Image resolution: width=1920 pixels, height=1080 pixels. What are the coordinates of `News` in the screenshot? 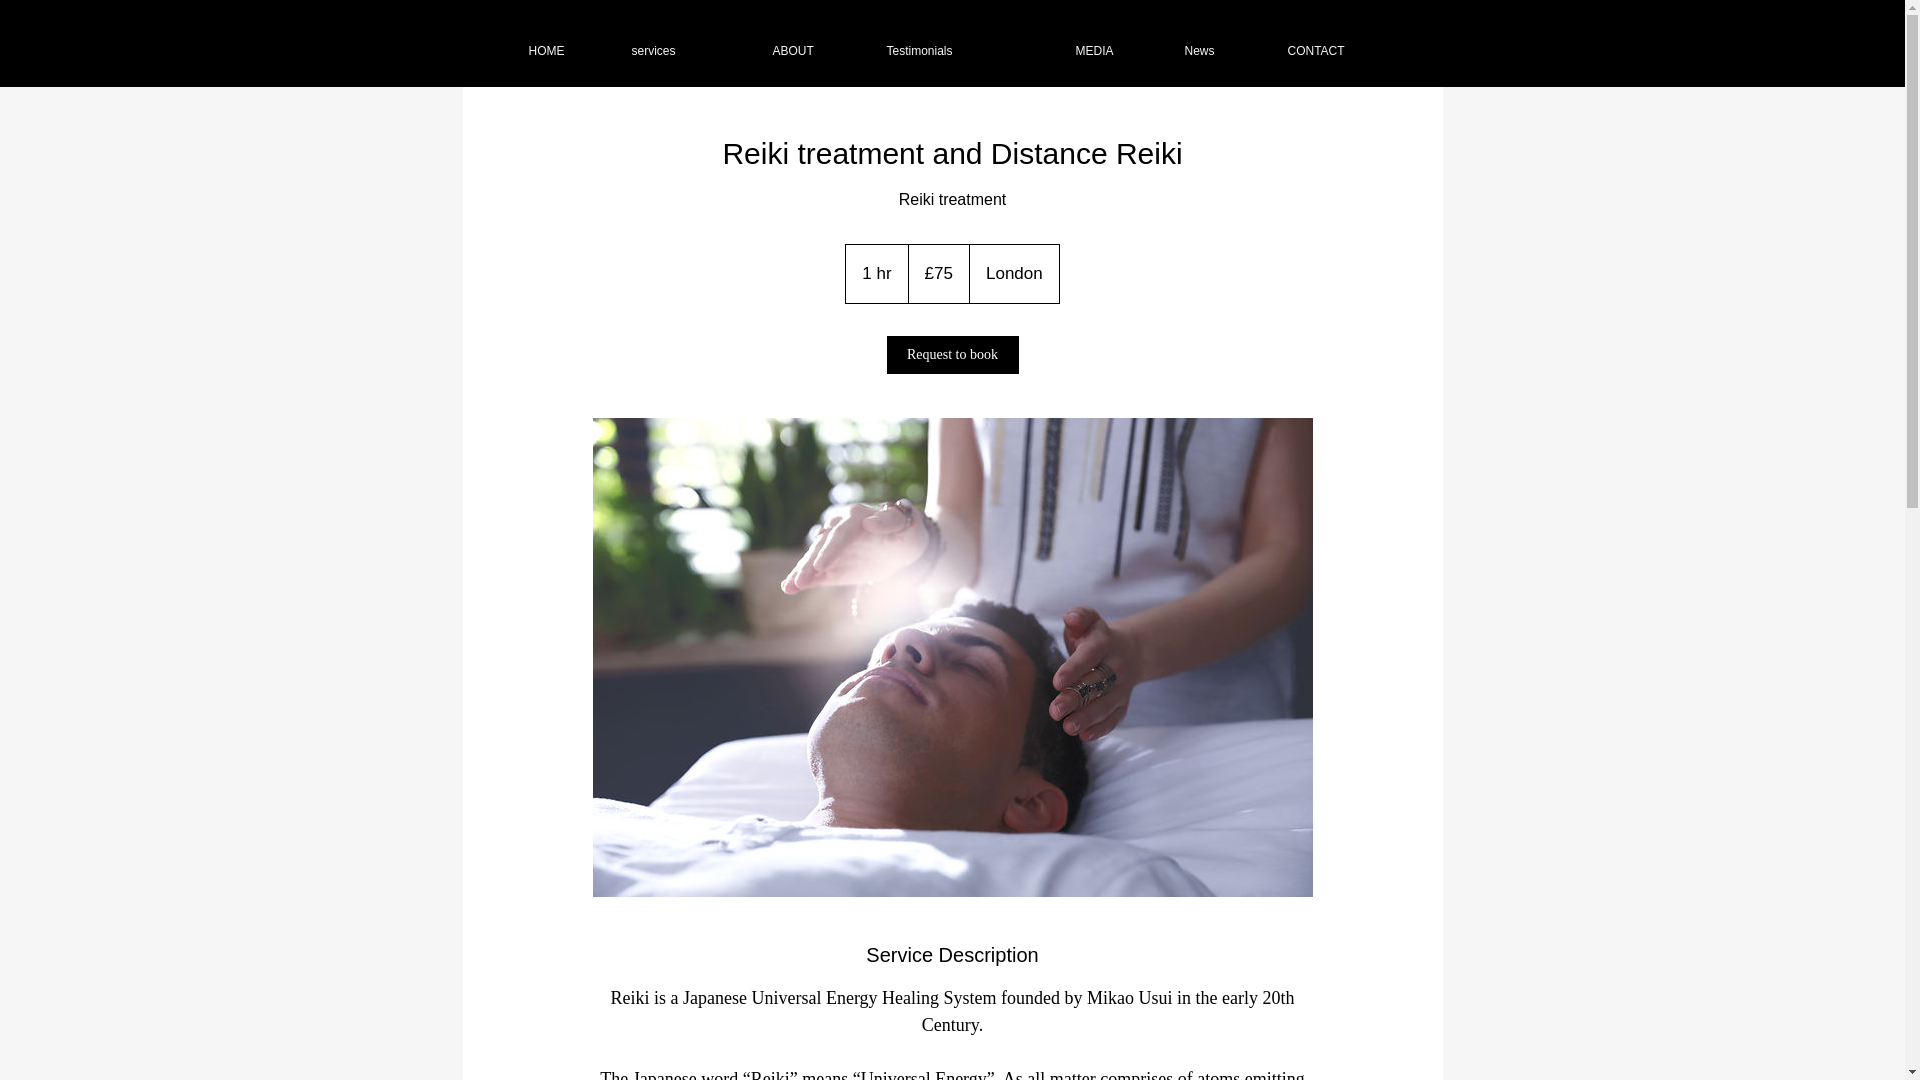 It's located at (1220, 50).